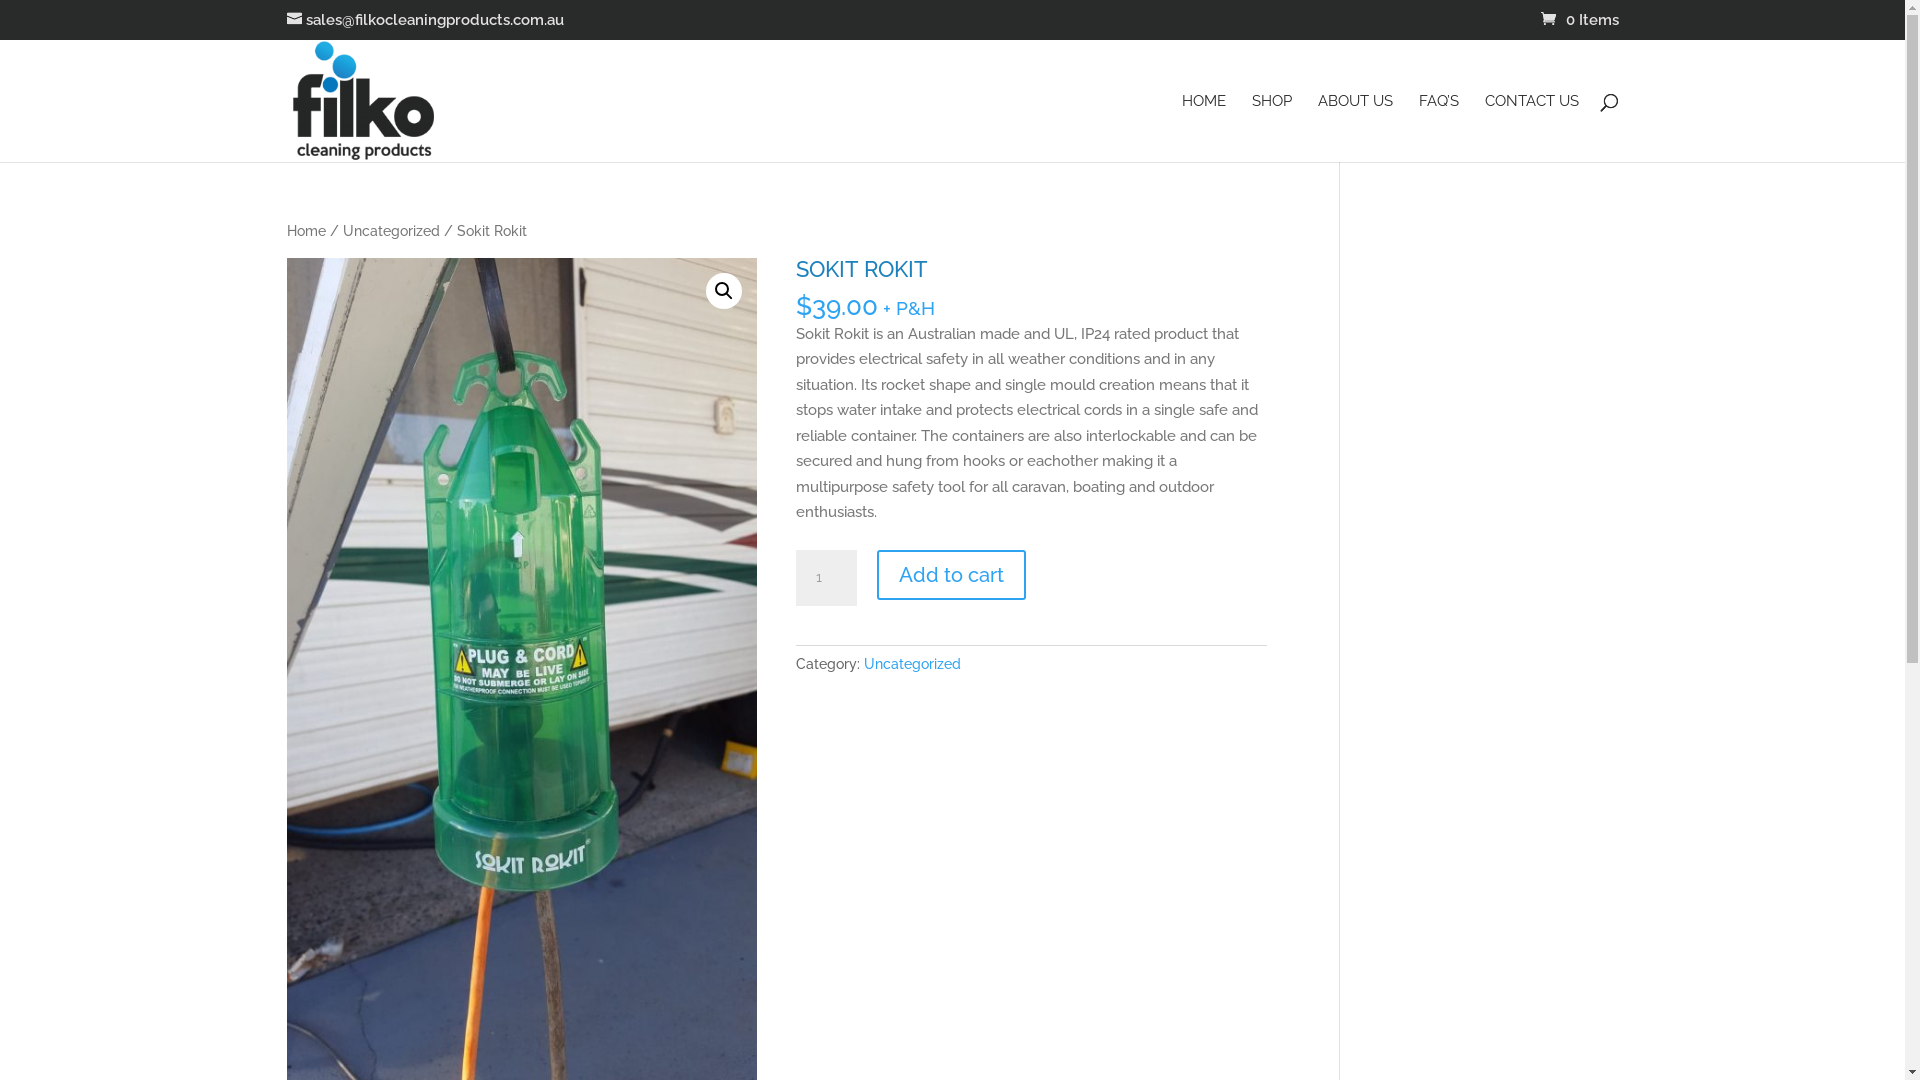  I want to click on Home, so click(306, 231).